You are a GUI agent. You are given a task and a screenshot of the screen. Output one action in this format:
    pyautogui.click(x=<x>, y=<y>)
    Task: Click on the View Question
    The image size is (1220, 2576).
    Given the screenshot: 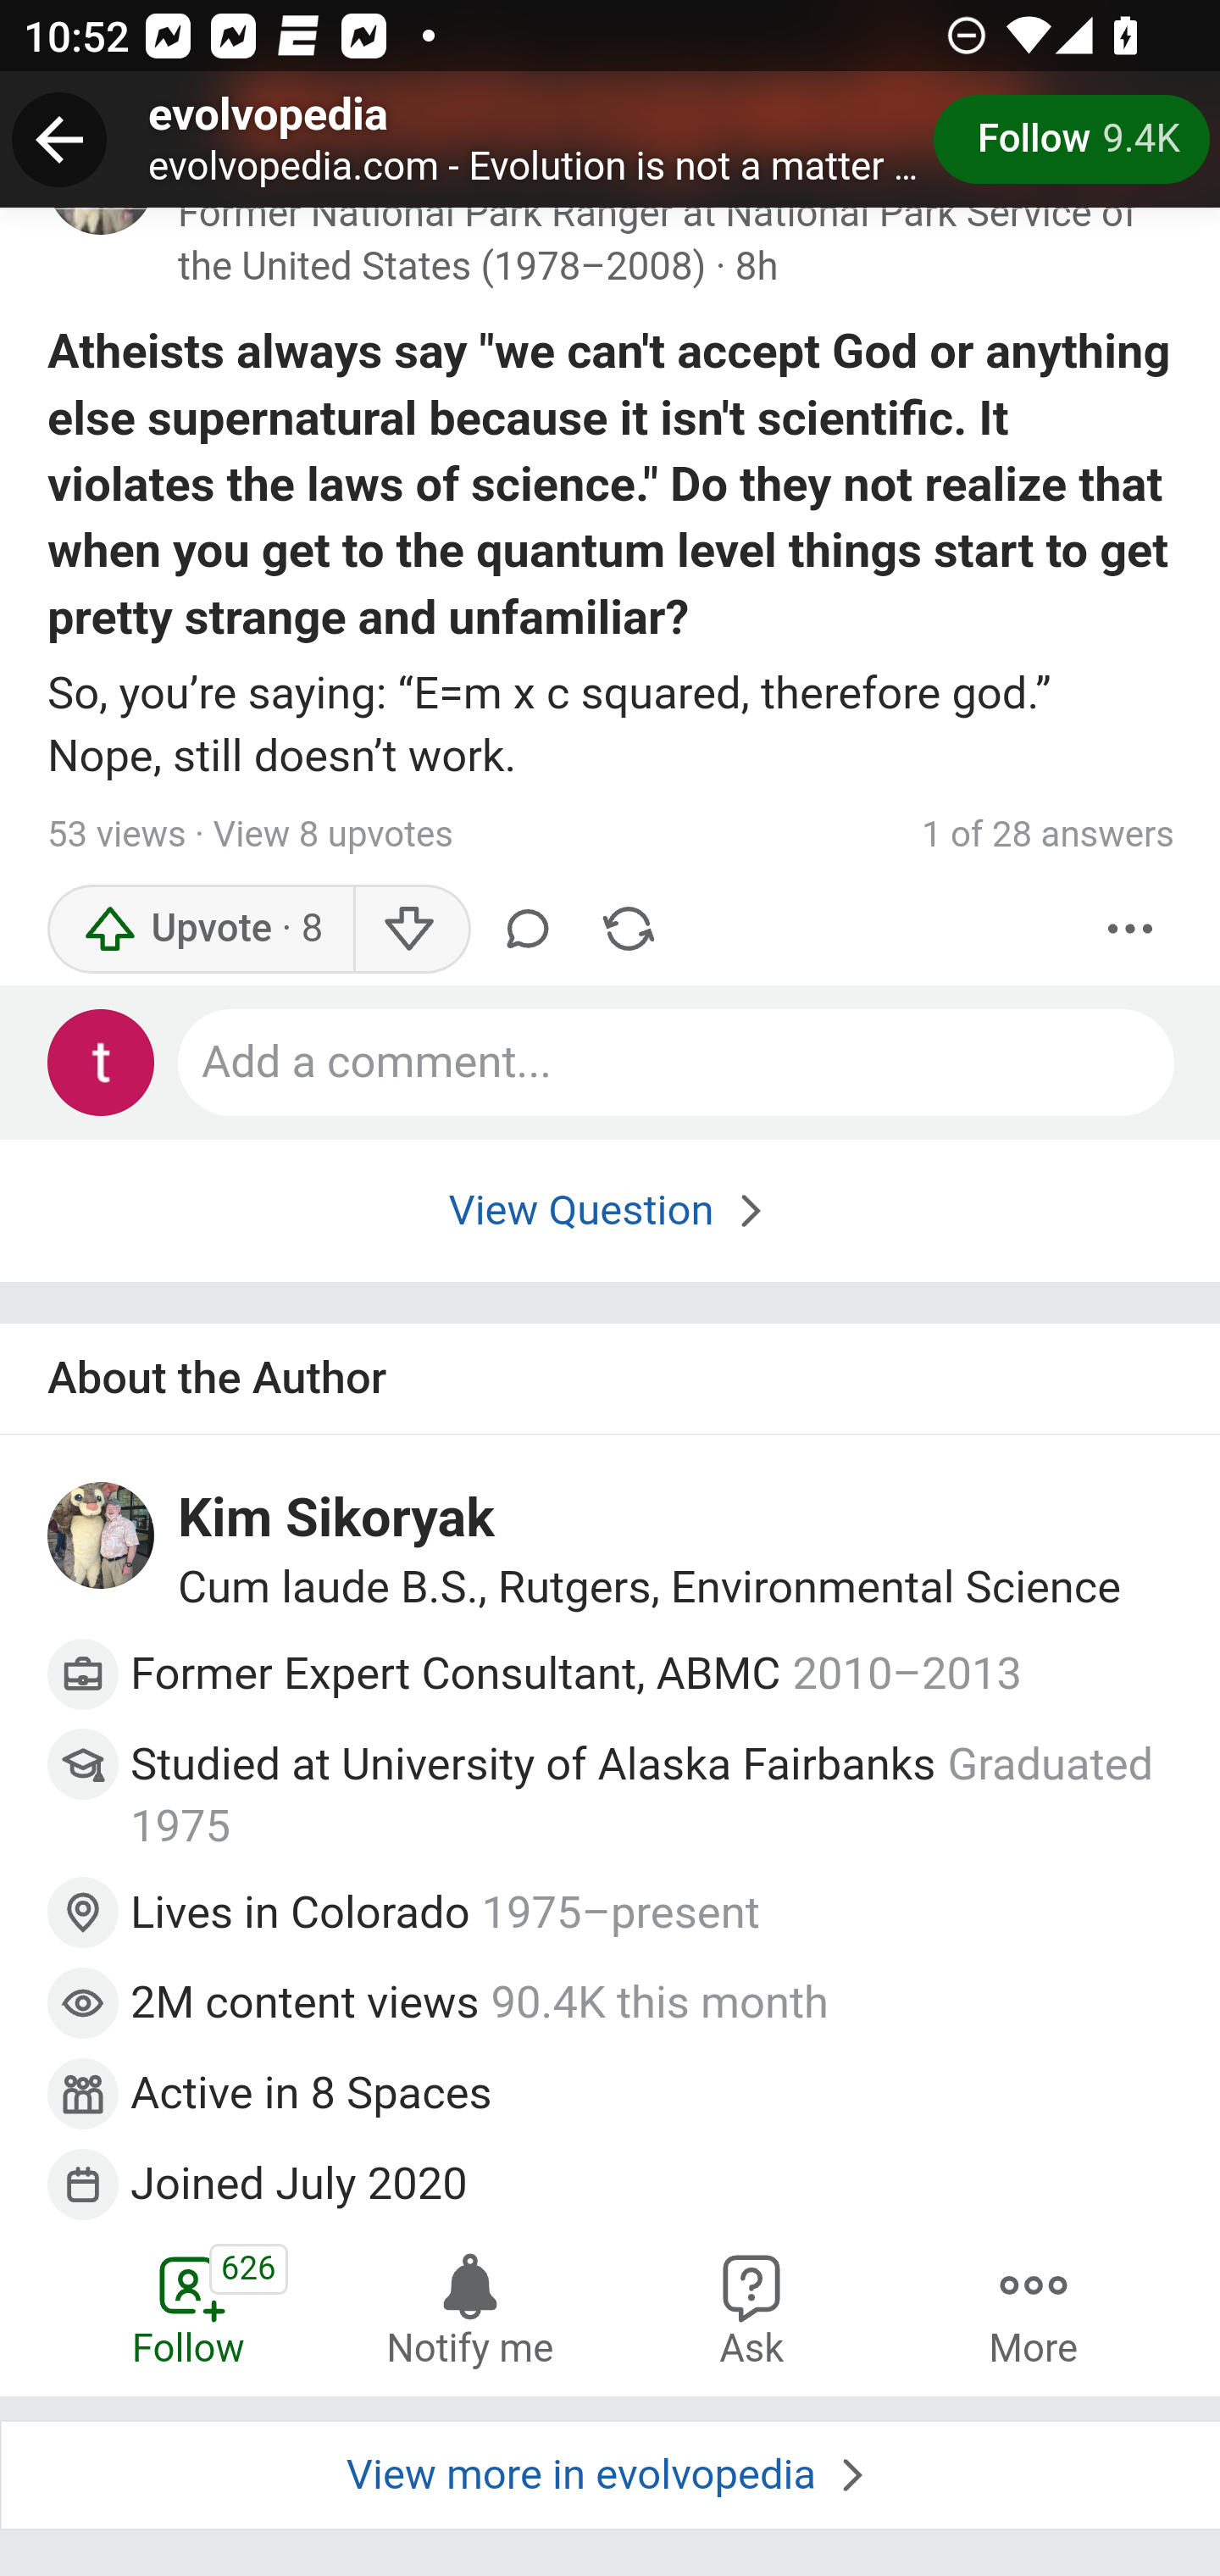 What is the action you would take?
    pyautogui.click(x=610, y=1210)
    